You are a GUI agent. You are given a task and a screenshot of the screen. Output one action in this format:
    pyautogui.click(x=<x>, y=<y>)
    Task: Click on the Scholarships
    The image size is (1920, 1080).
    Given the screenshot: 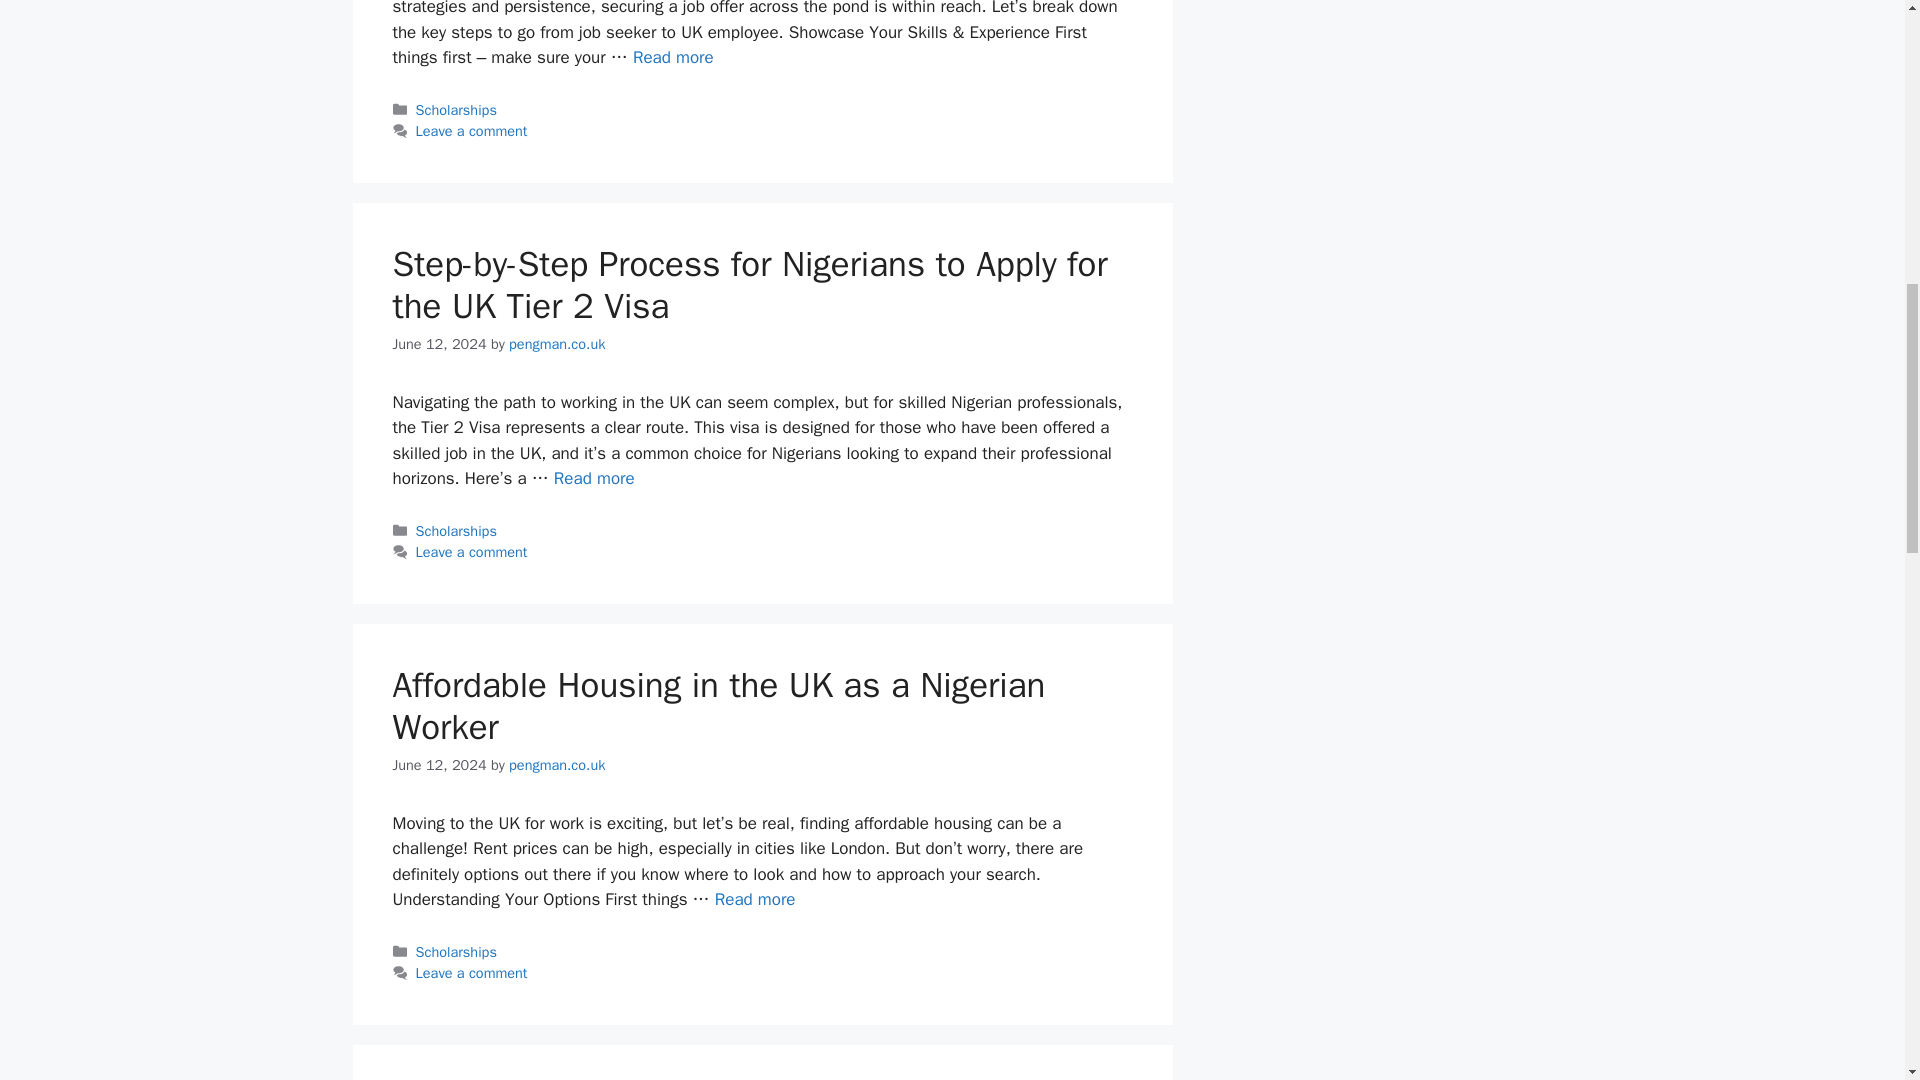 What is the action you would take?
    pyautogui.click(x=456, y=952)
    